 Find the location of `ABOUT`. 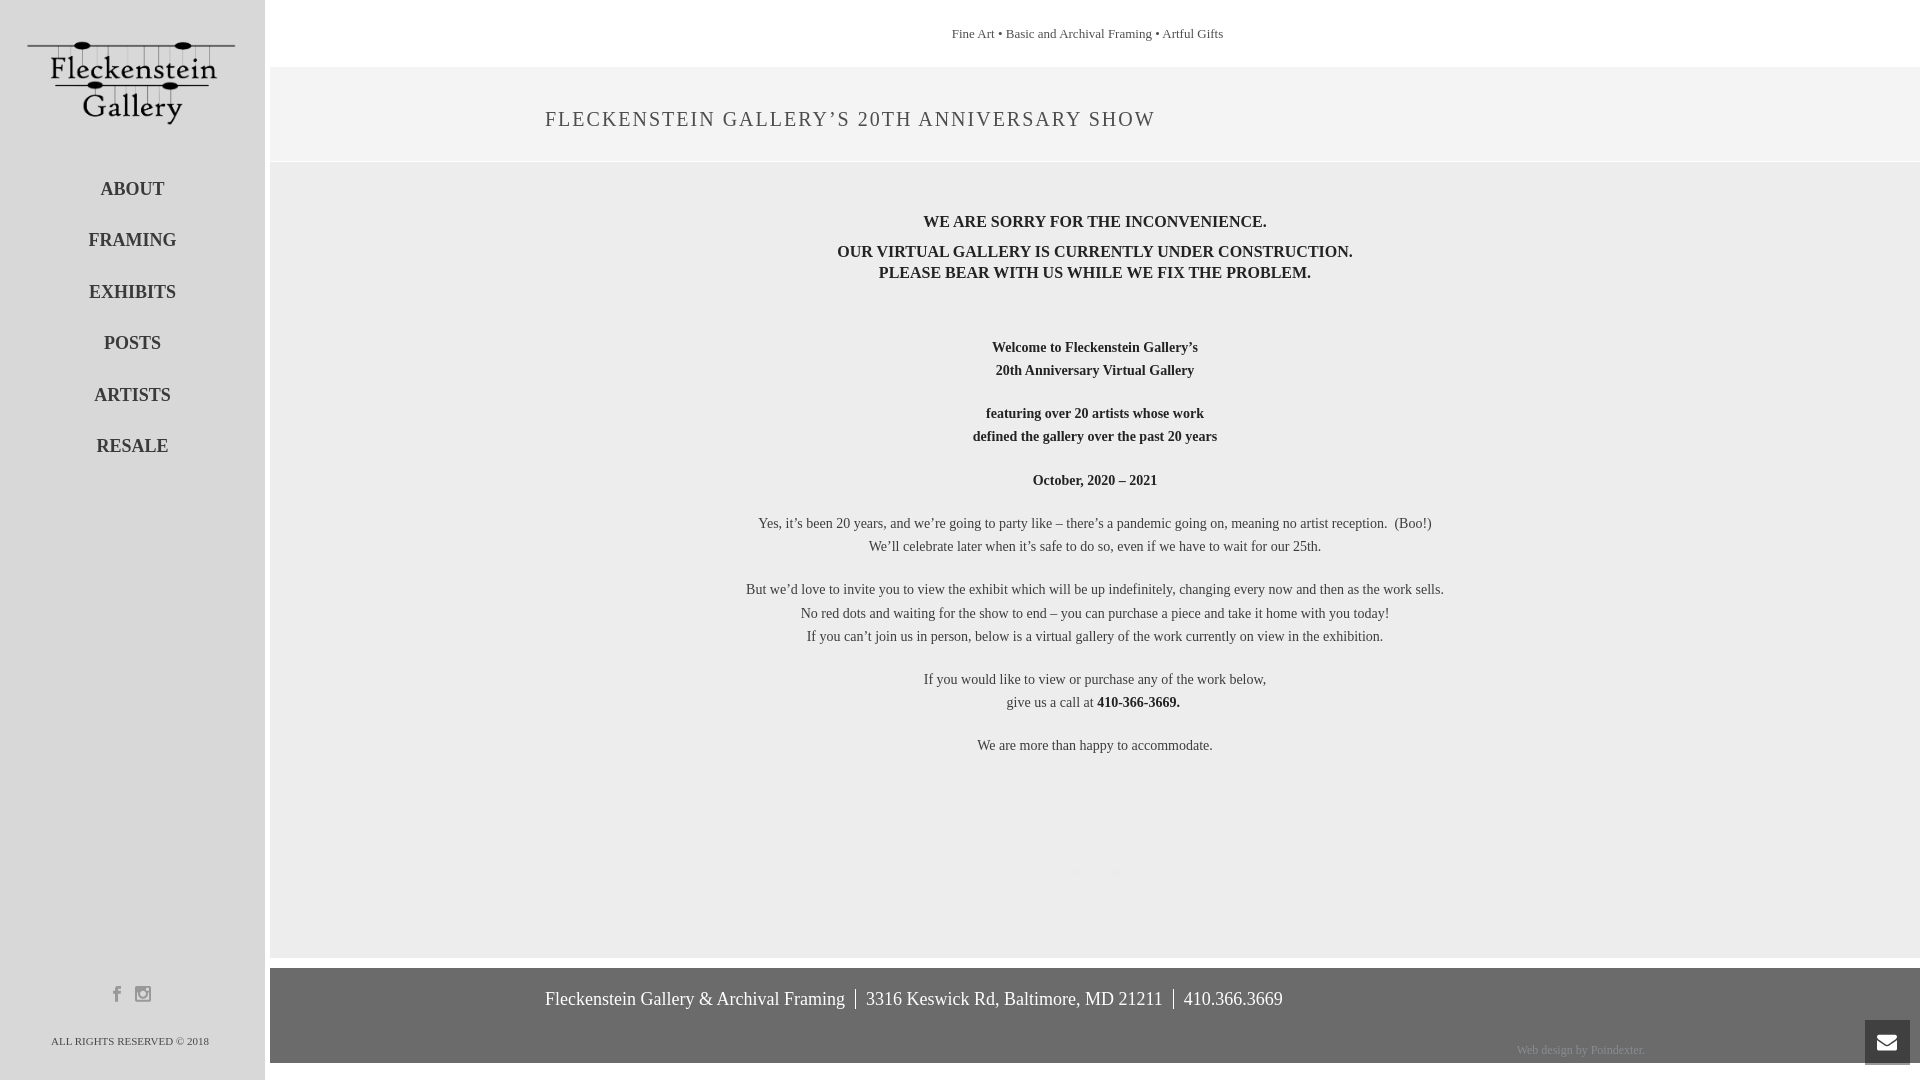

ABOUT is located at coordinates (132, 189).